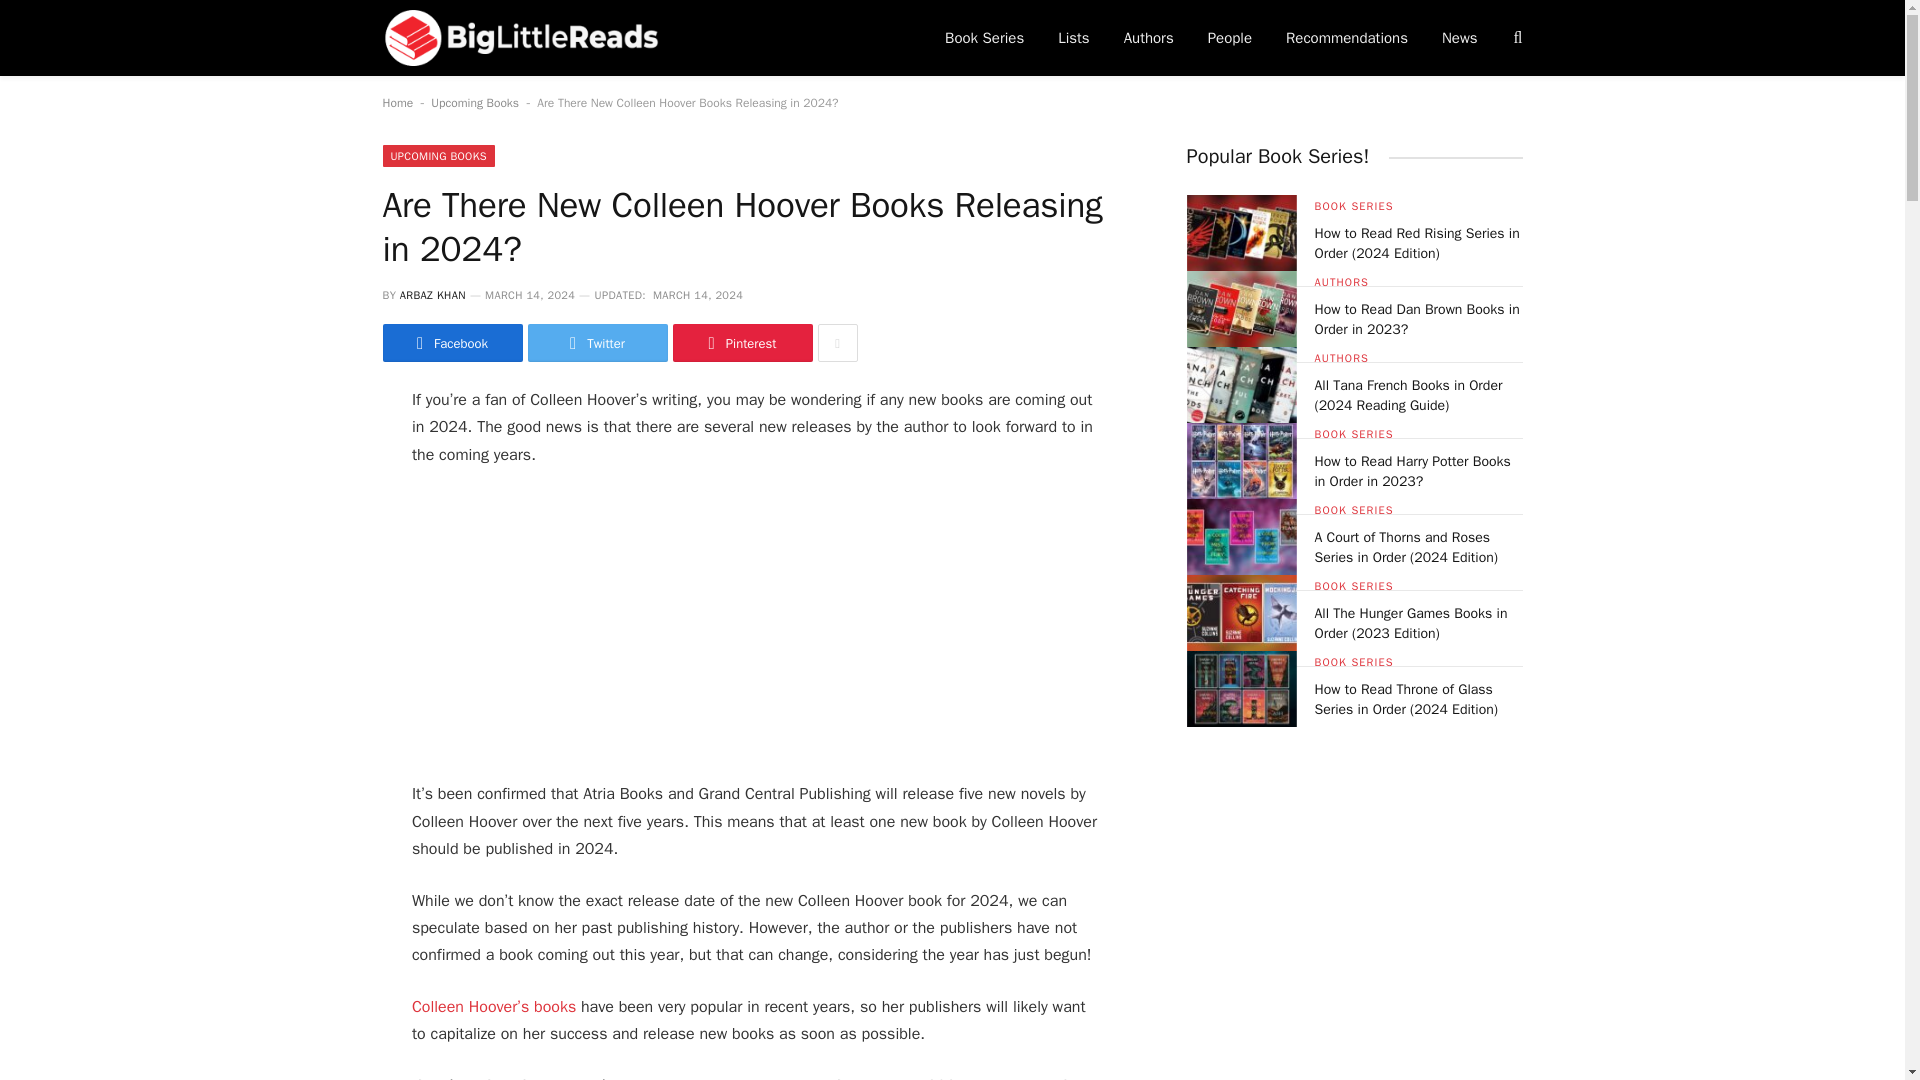 The width and height of the screenshot is (1920, 1080). I want to click on Book Series, so click(984, 38).